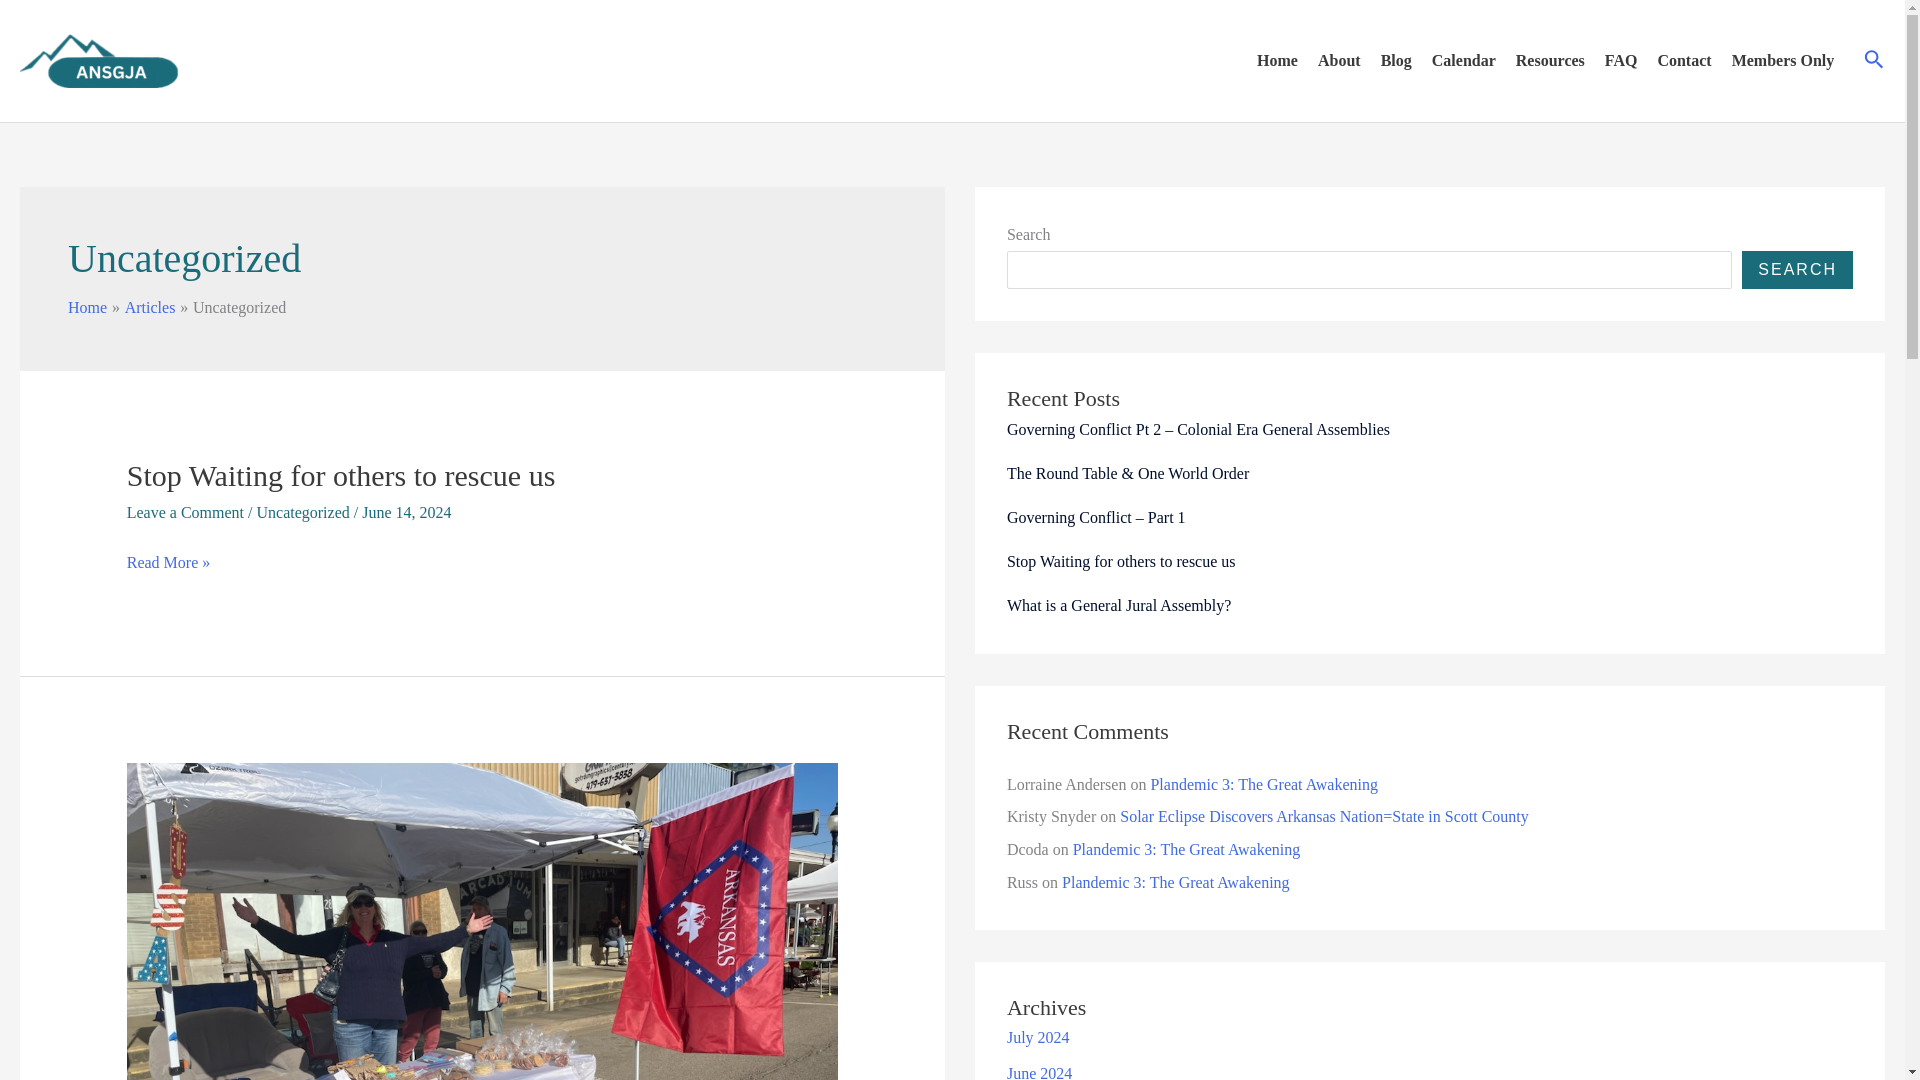  Describe the element at coordinates (341, 476) in the screenshot. I see `Stop Waiting for others to rescue us` at that location.